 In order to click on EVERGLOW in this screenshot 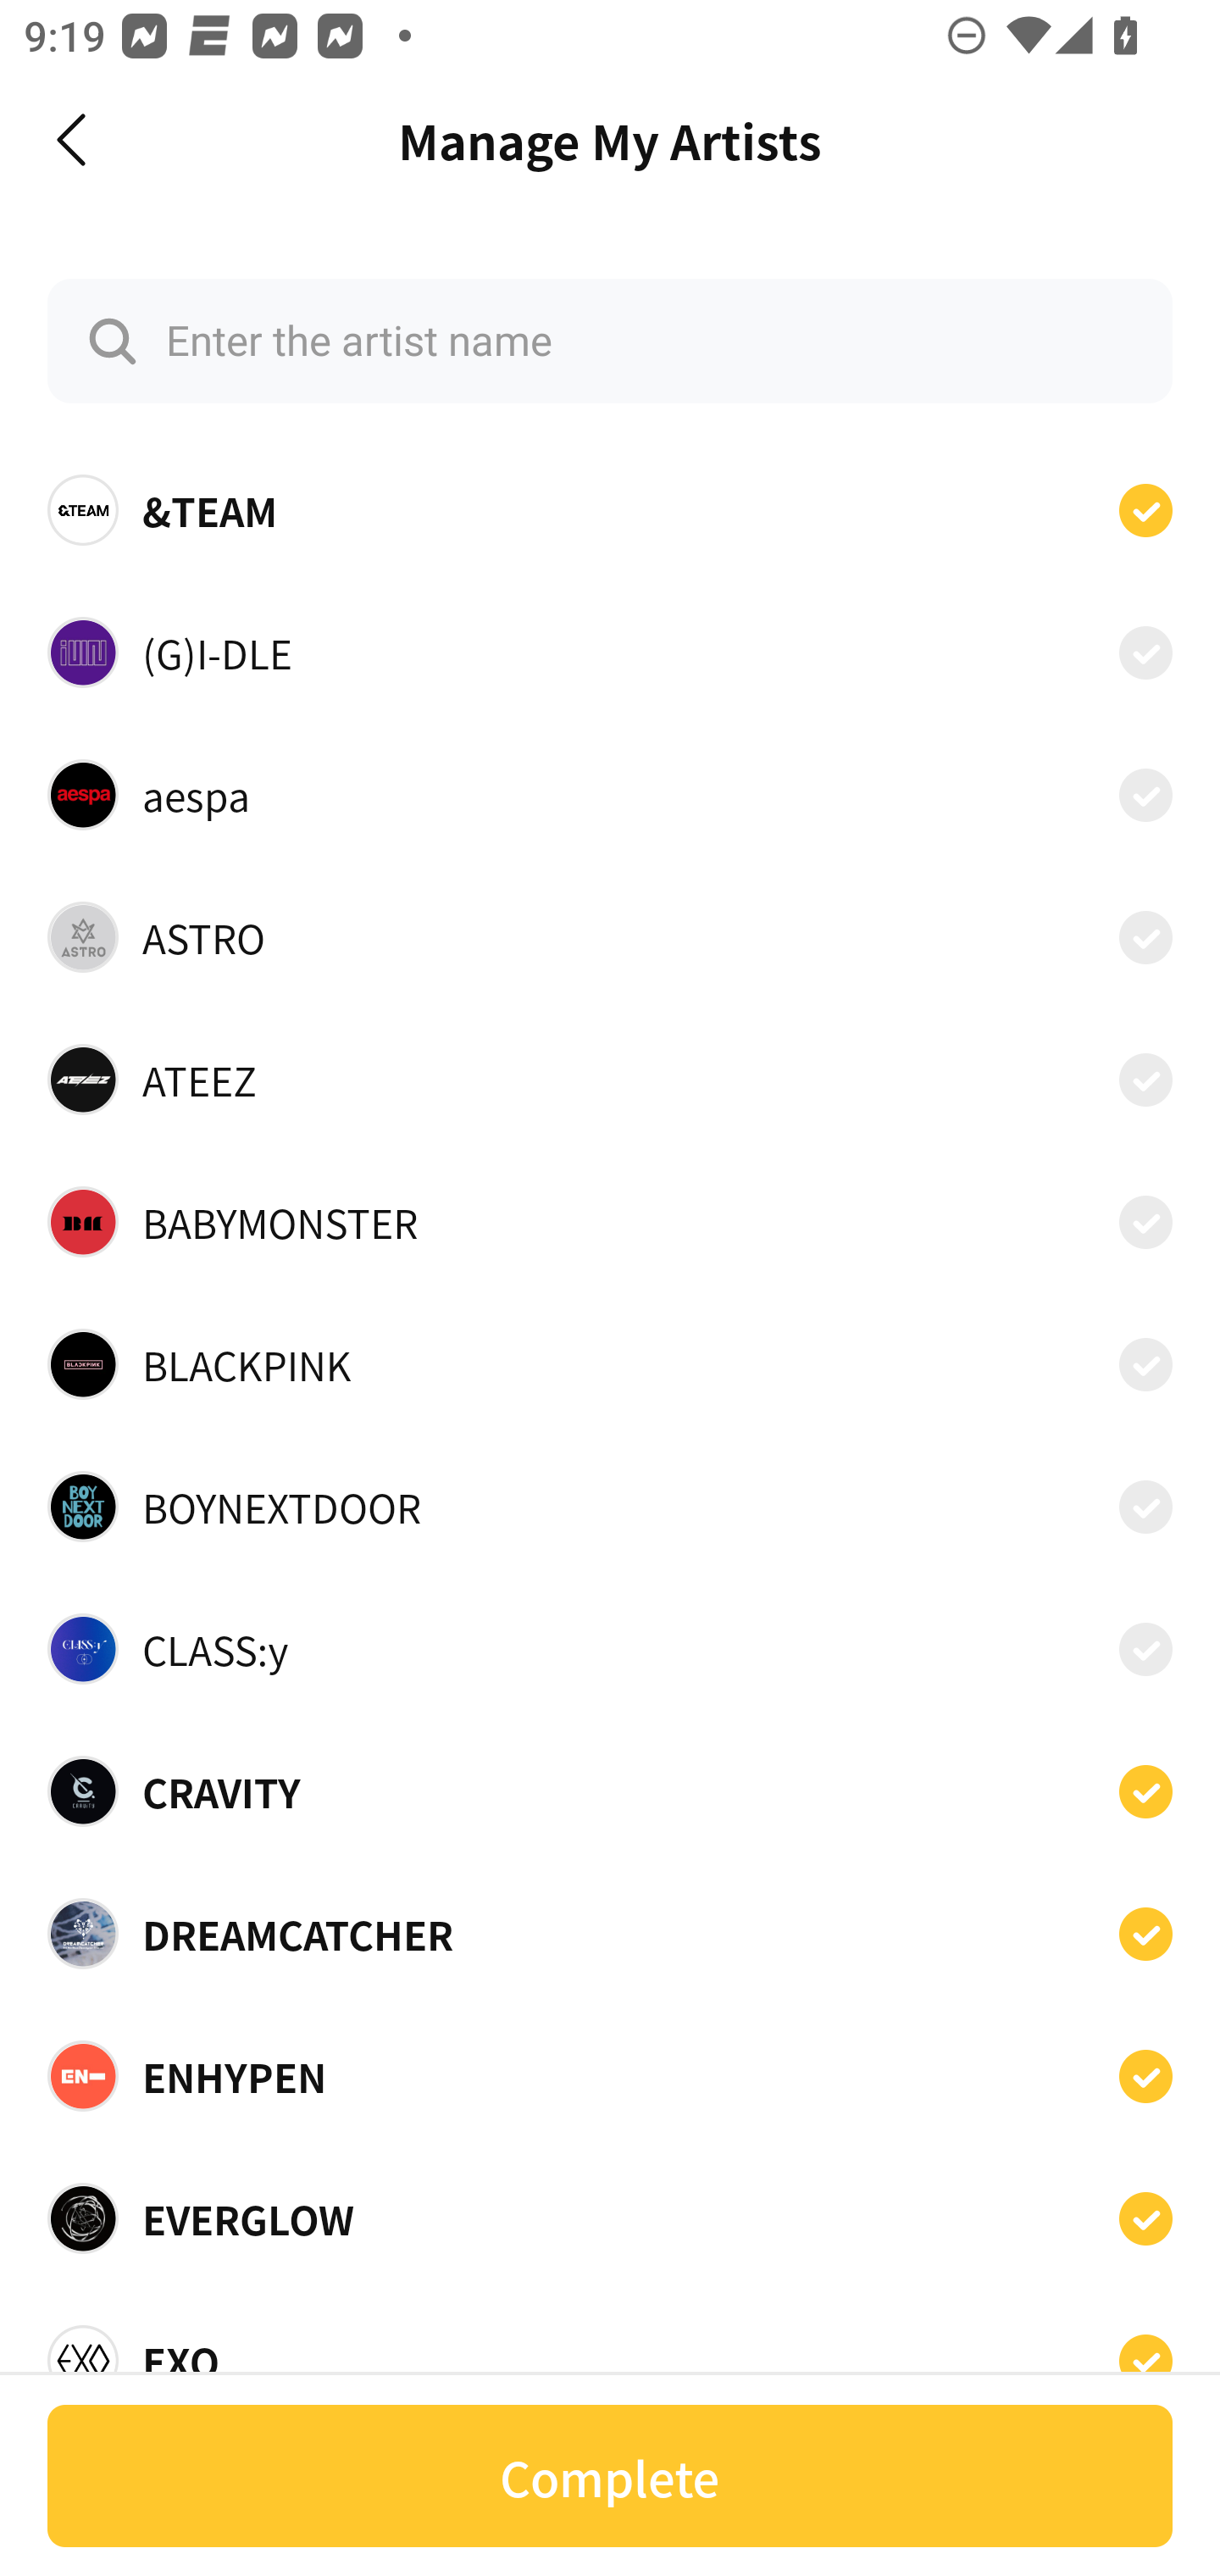, I will do `click(610, 2218)`.